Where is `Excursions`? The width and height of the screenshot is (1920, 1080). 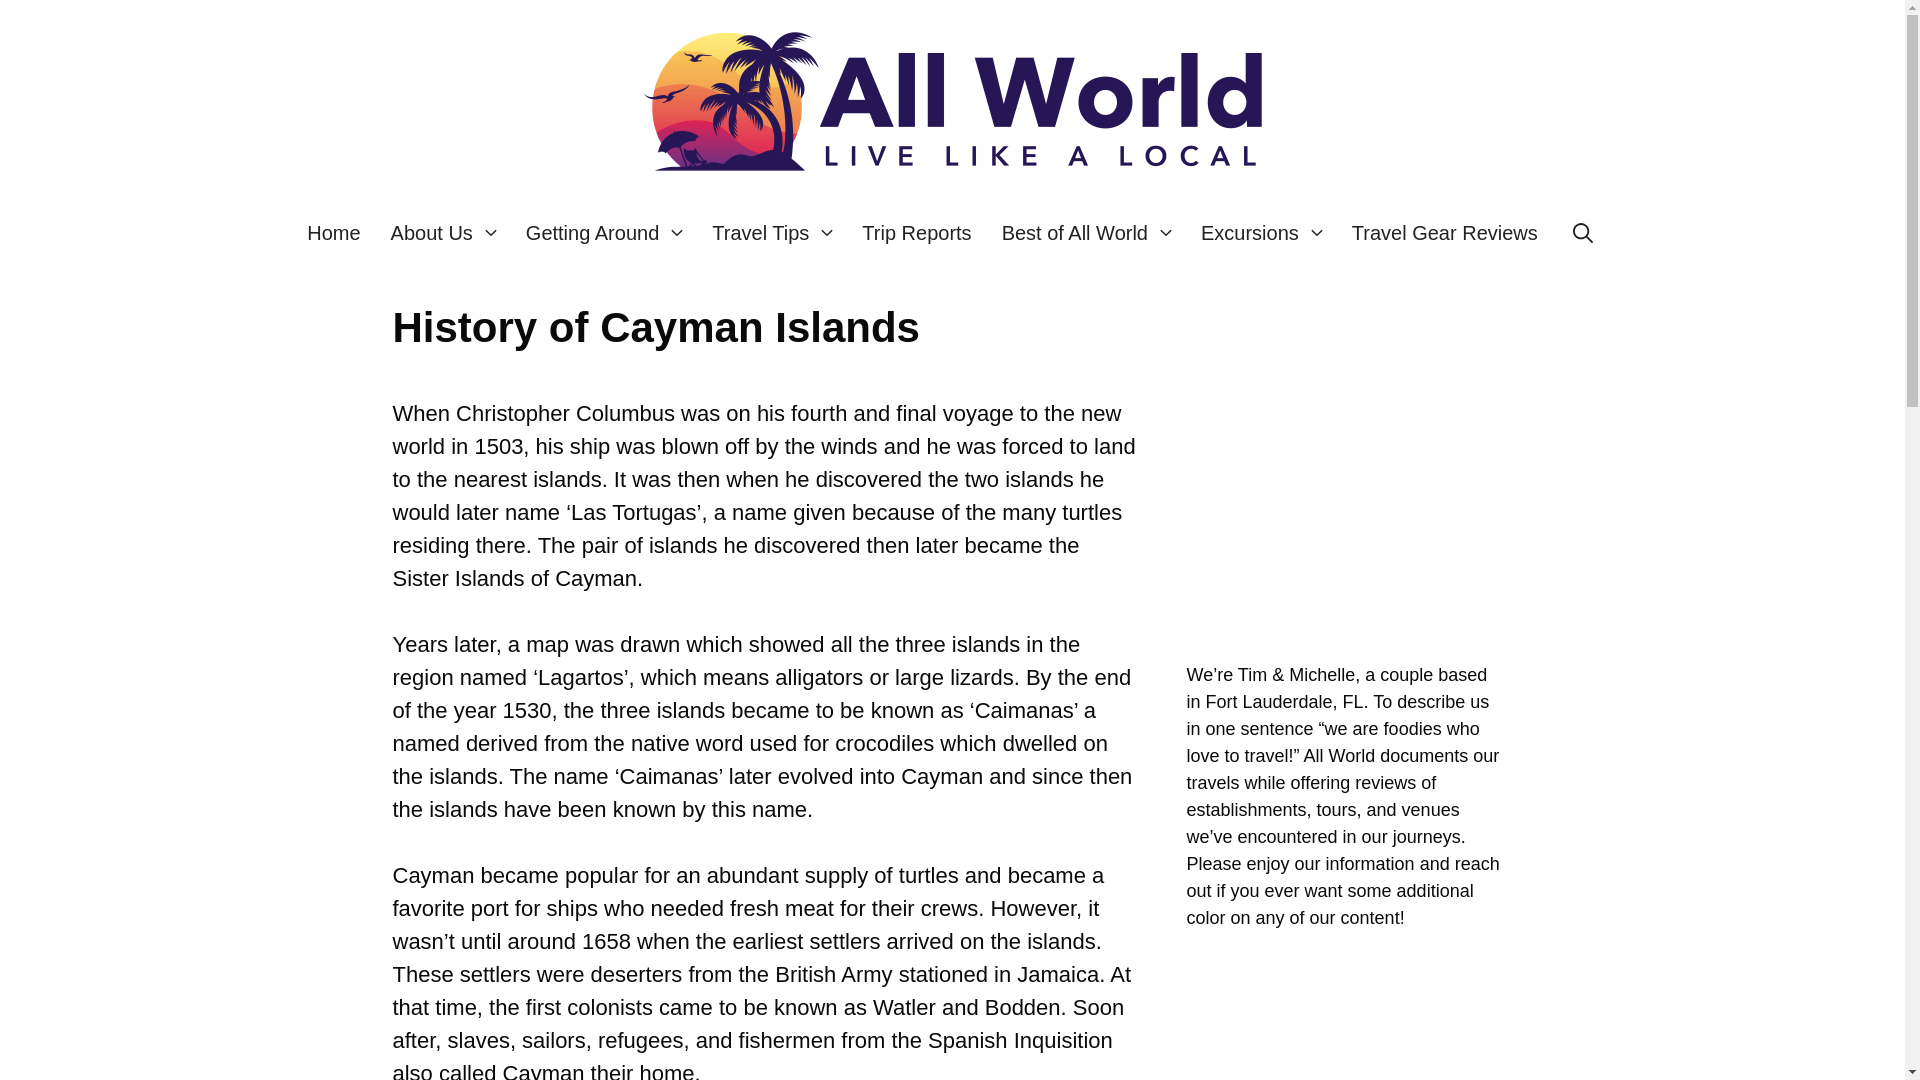
Excursions is located at coordinates (1261, 233).